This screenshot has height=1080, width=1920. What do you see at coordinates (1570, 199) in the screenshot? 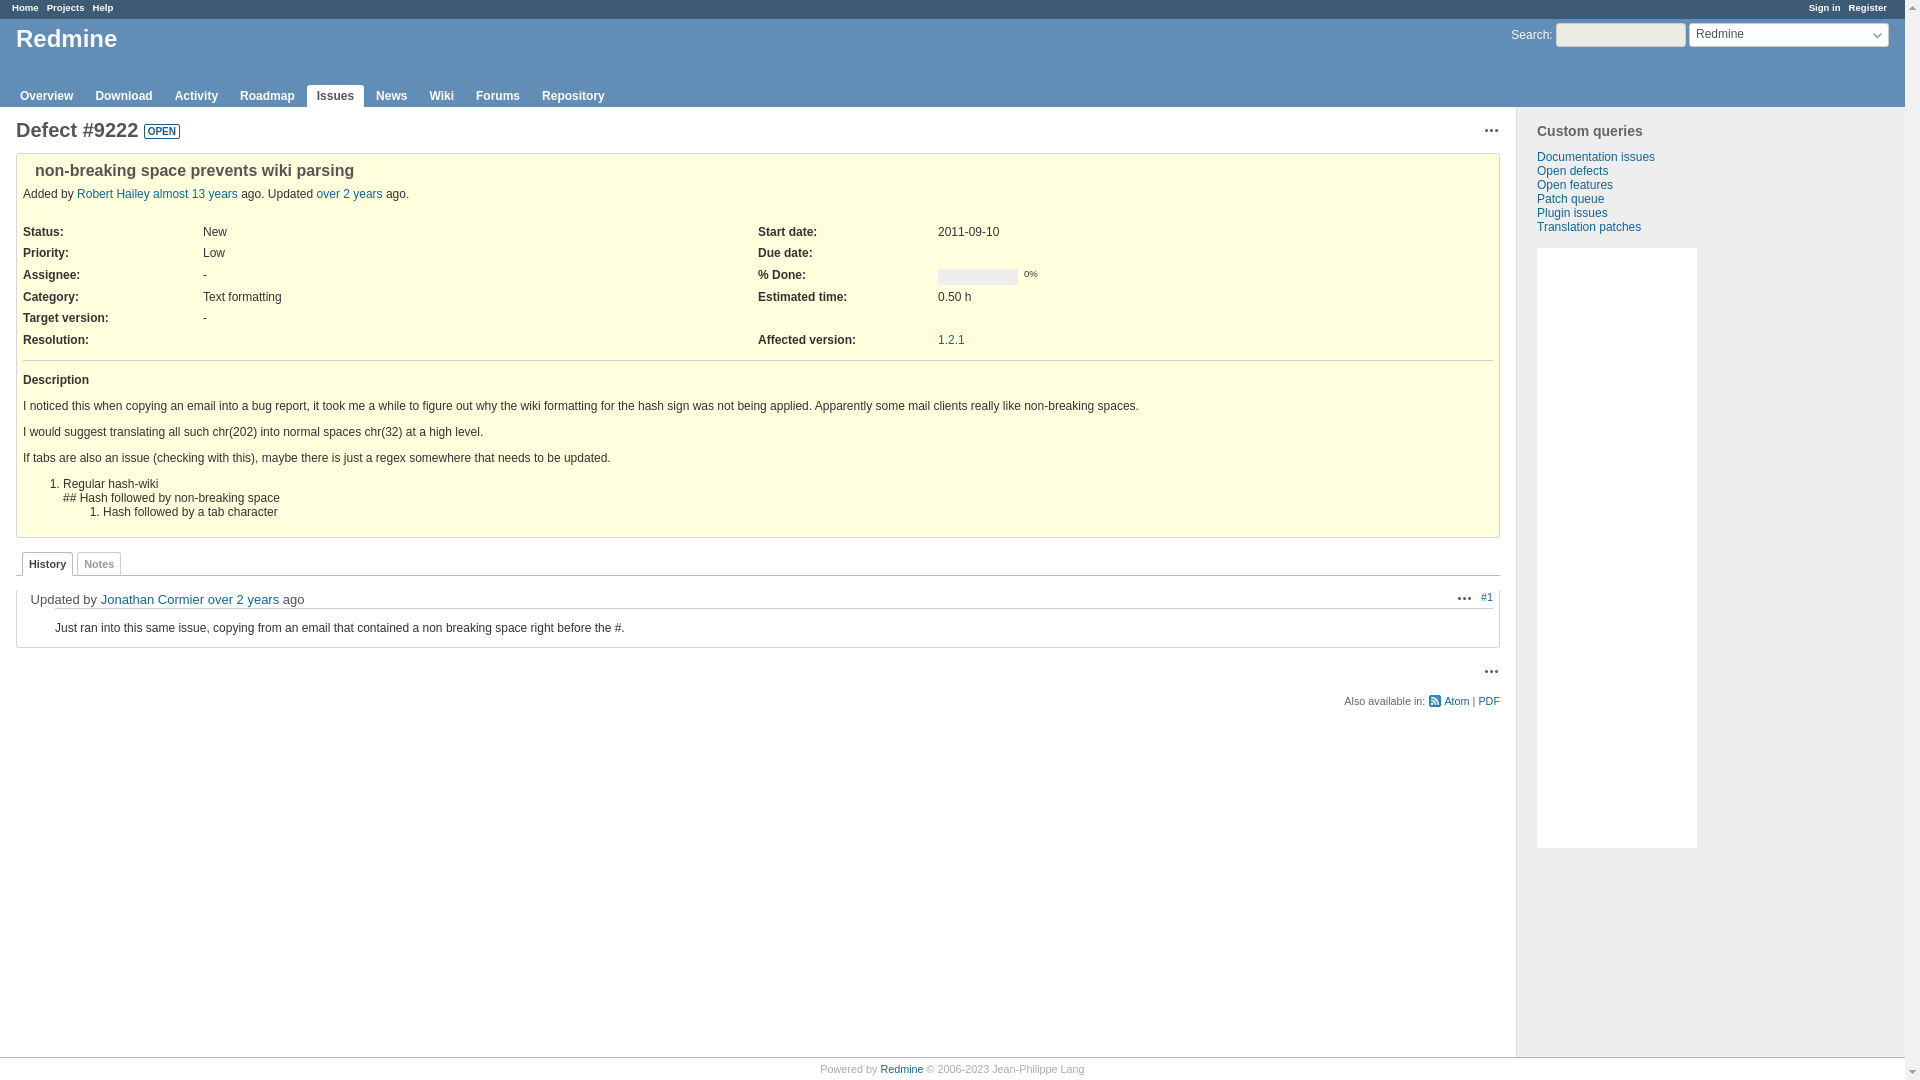
I see `Patch queue` at bounding box center [1570, 199].